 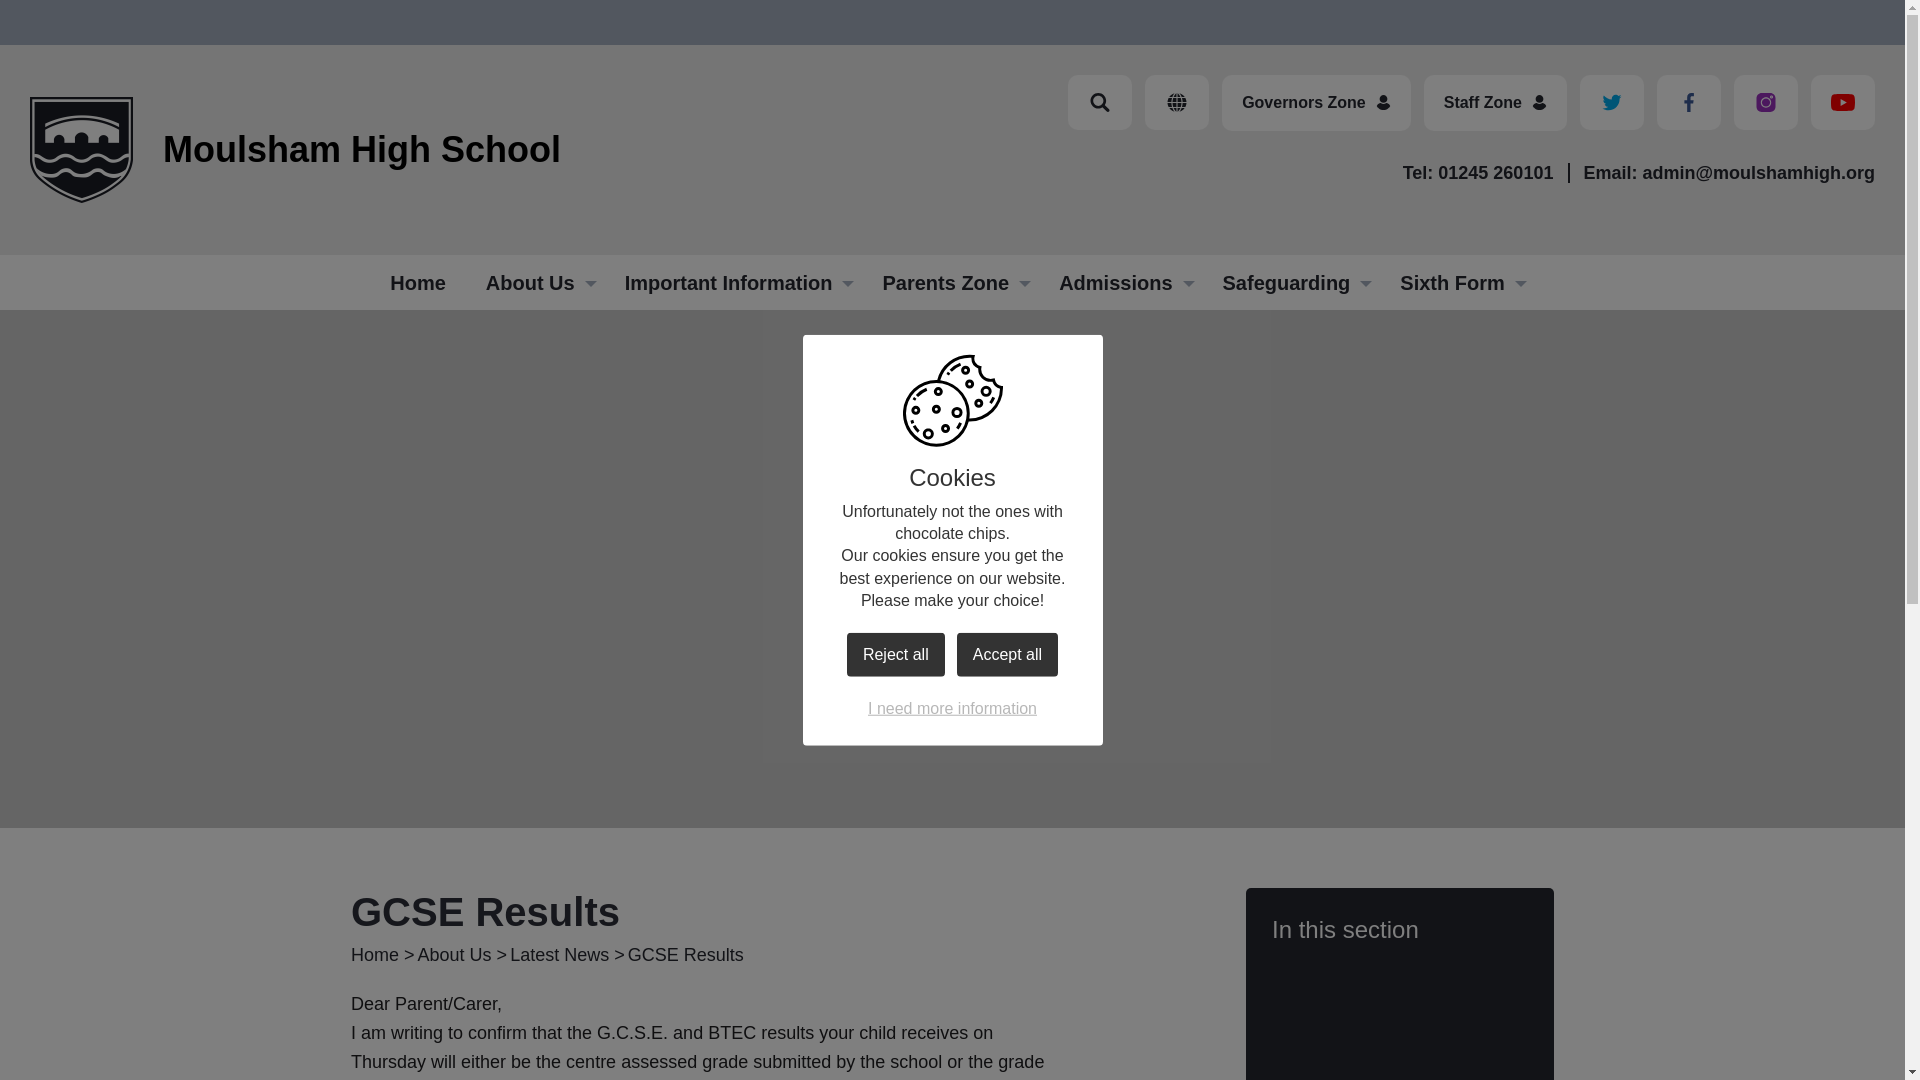 I want to click on Youtube, so click(x=1842, y=102).